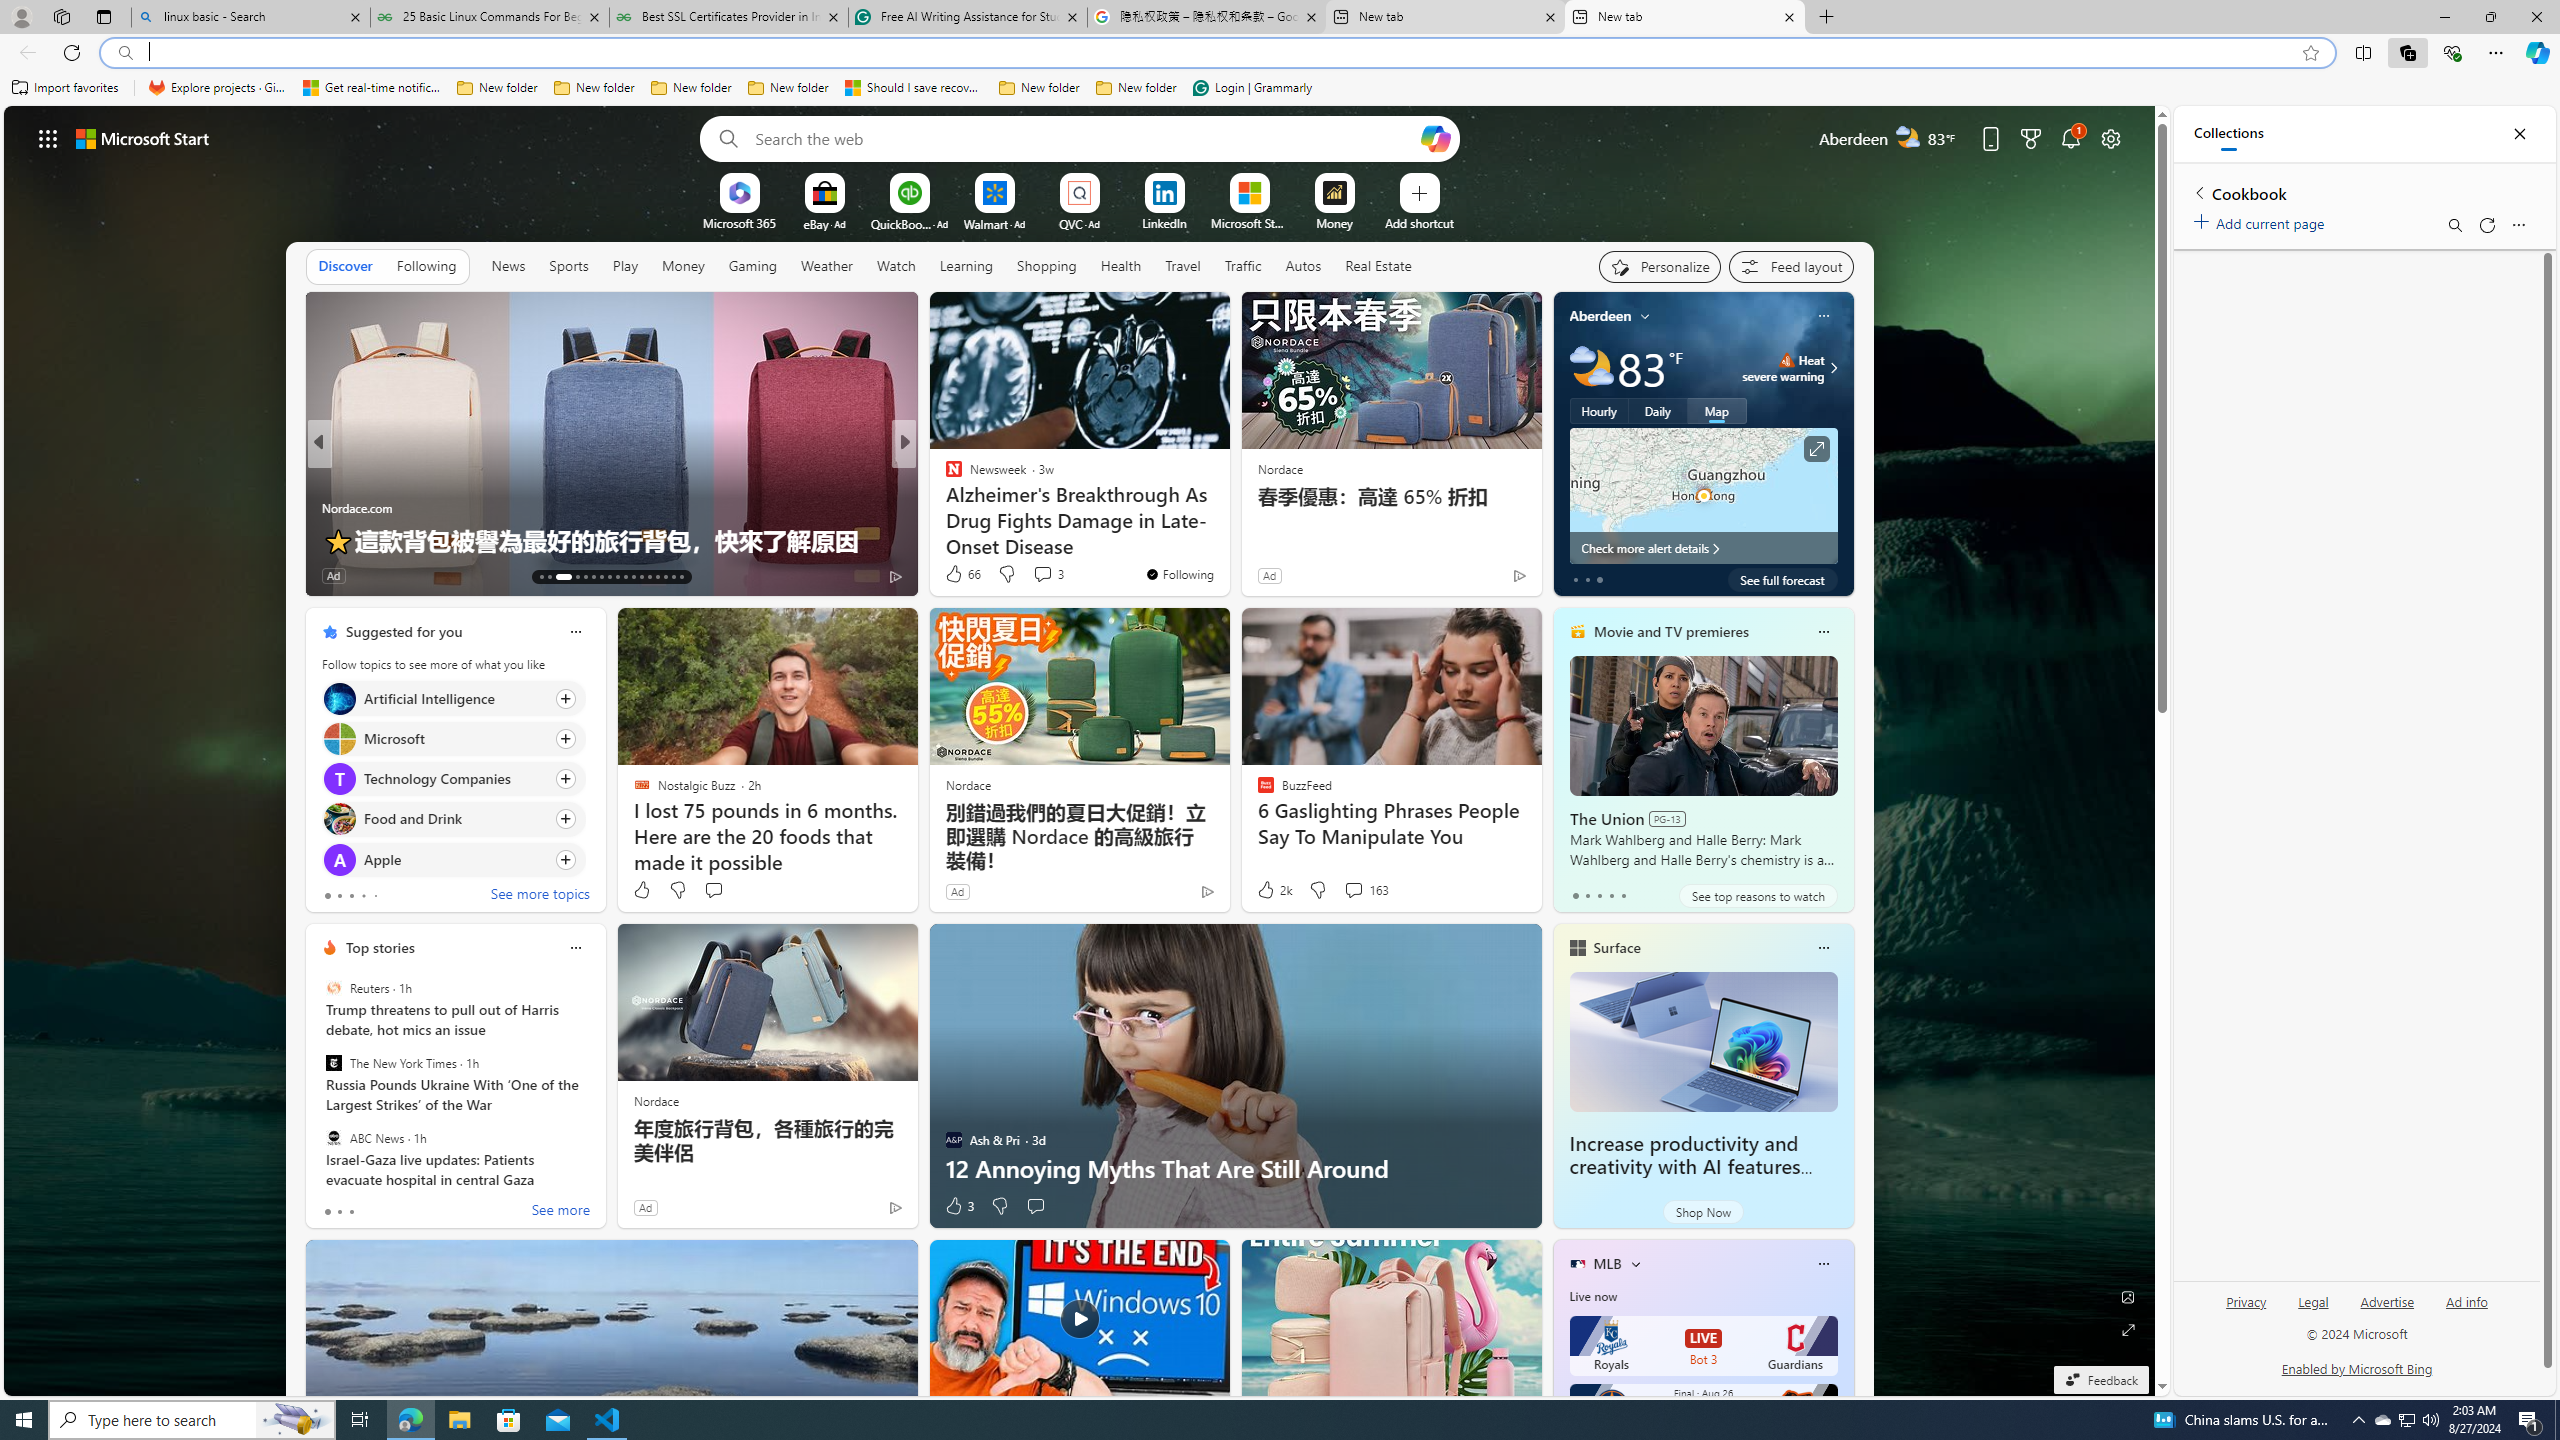 The height and width of the screenshot is (1440, 2560). What do you see at coordinates (616, 577) in the screenshot?
I see `AutomationID: tab-21` at bounding box center [616, 577].